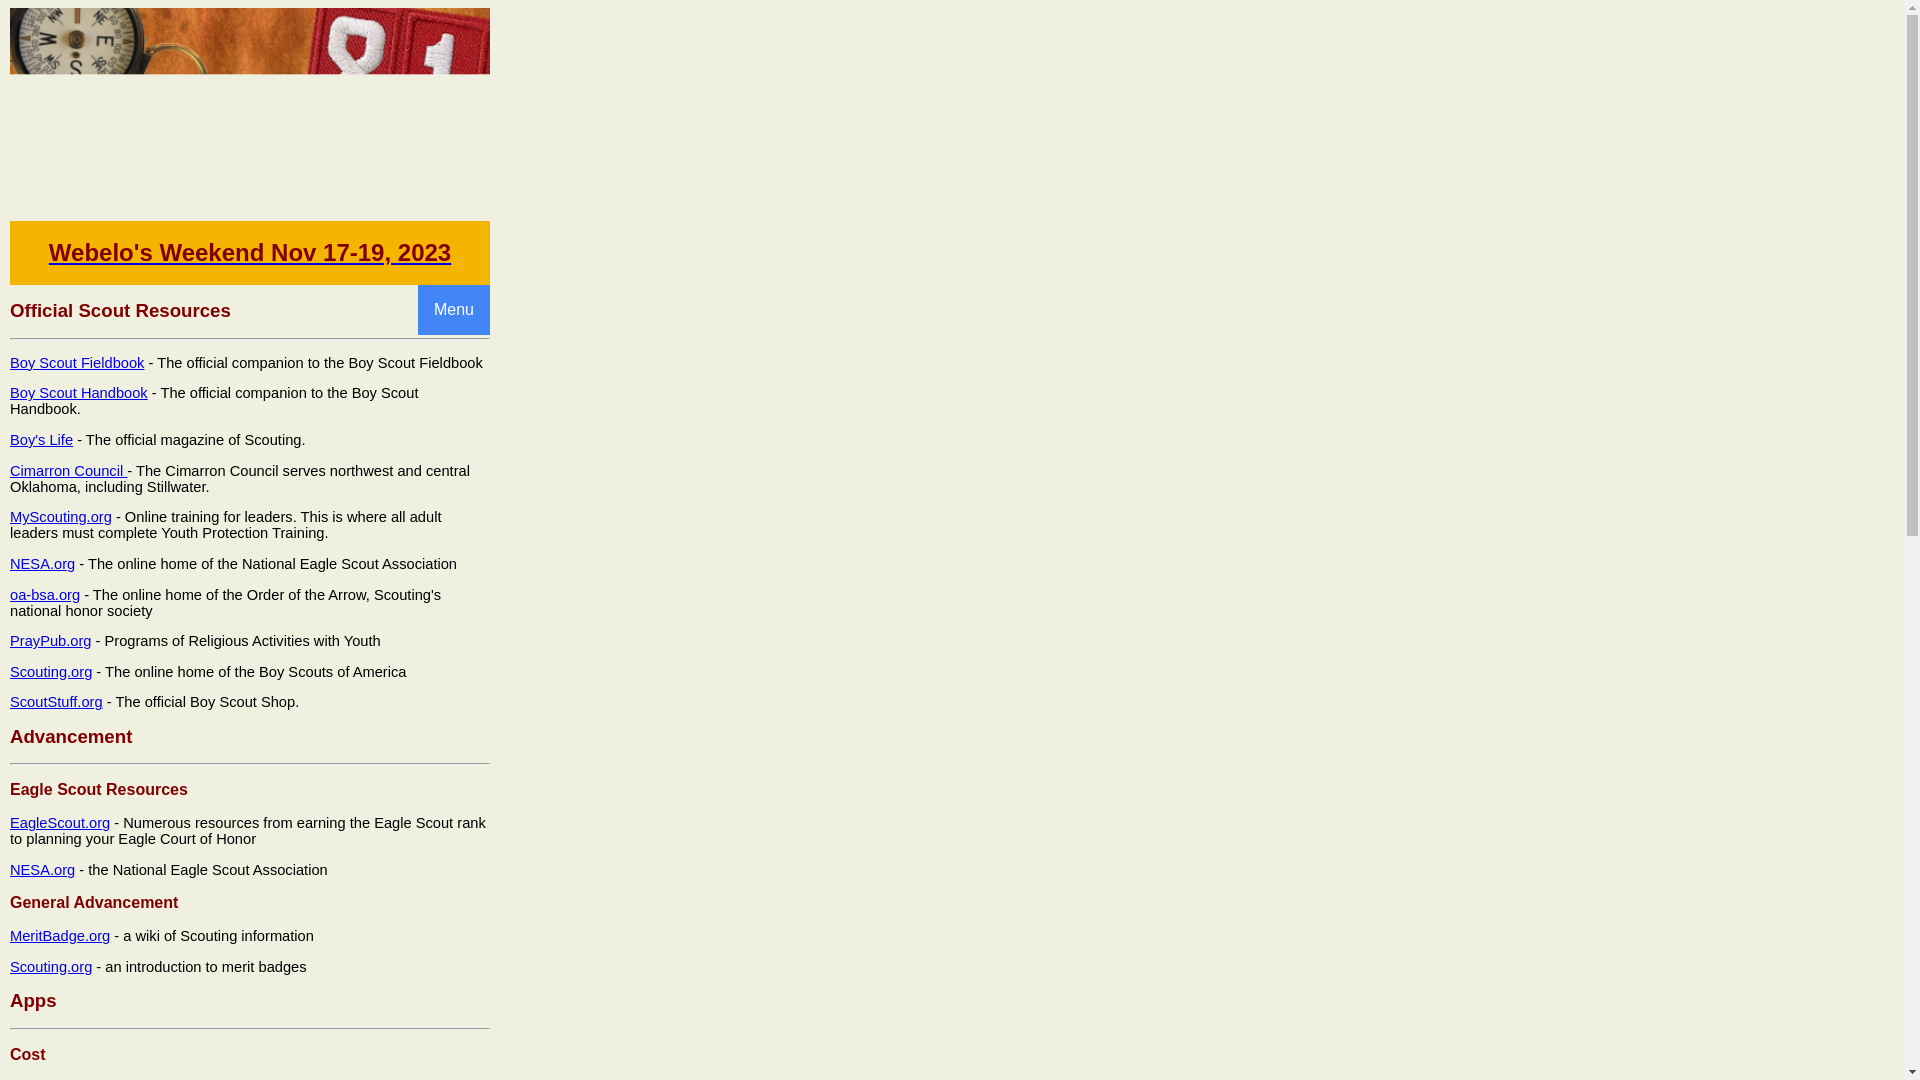 This screenshot has height=1080, width=1920. What do you see at coordinates (50, 640) in the screenshot?
I see `PrayPub.org` at bounding box center [50, 640].